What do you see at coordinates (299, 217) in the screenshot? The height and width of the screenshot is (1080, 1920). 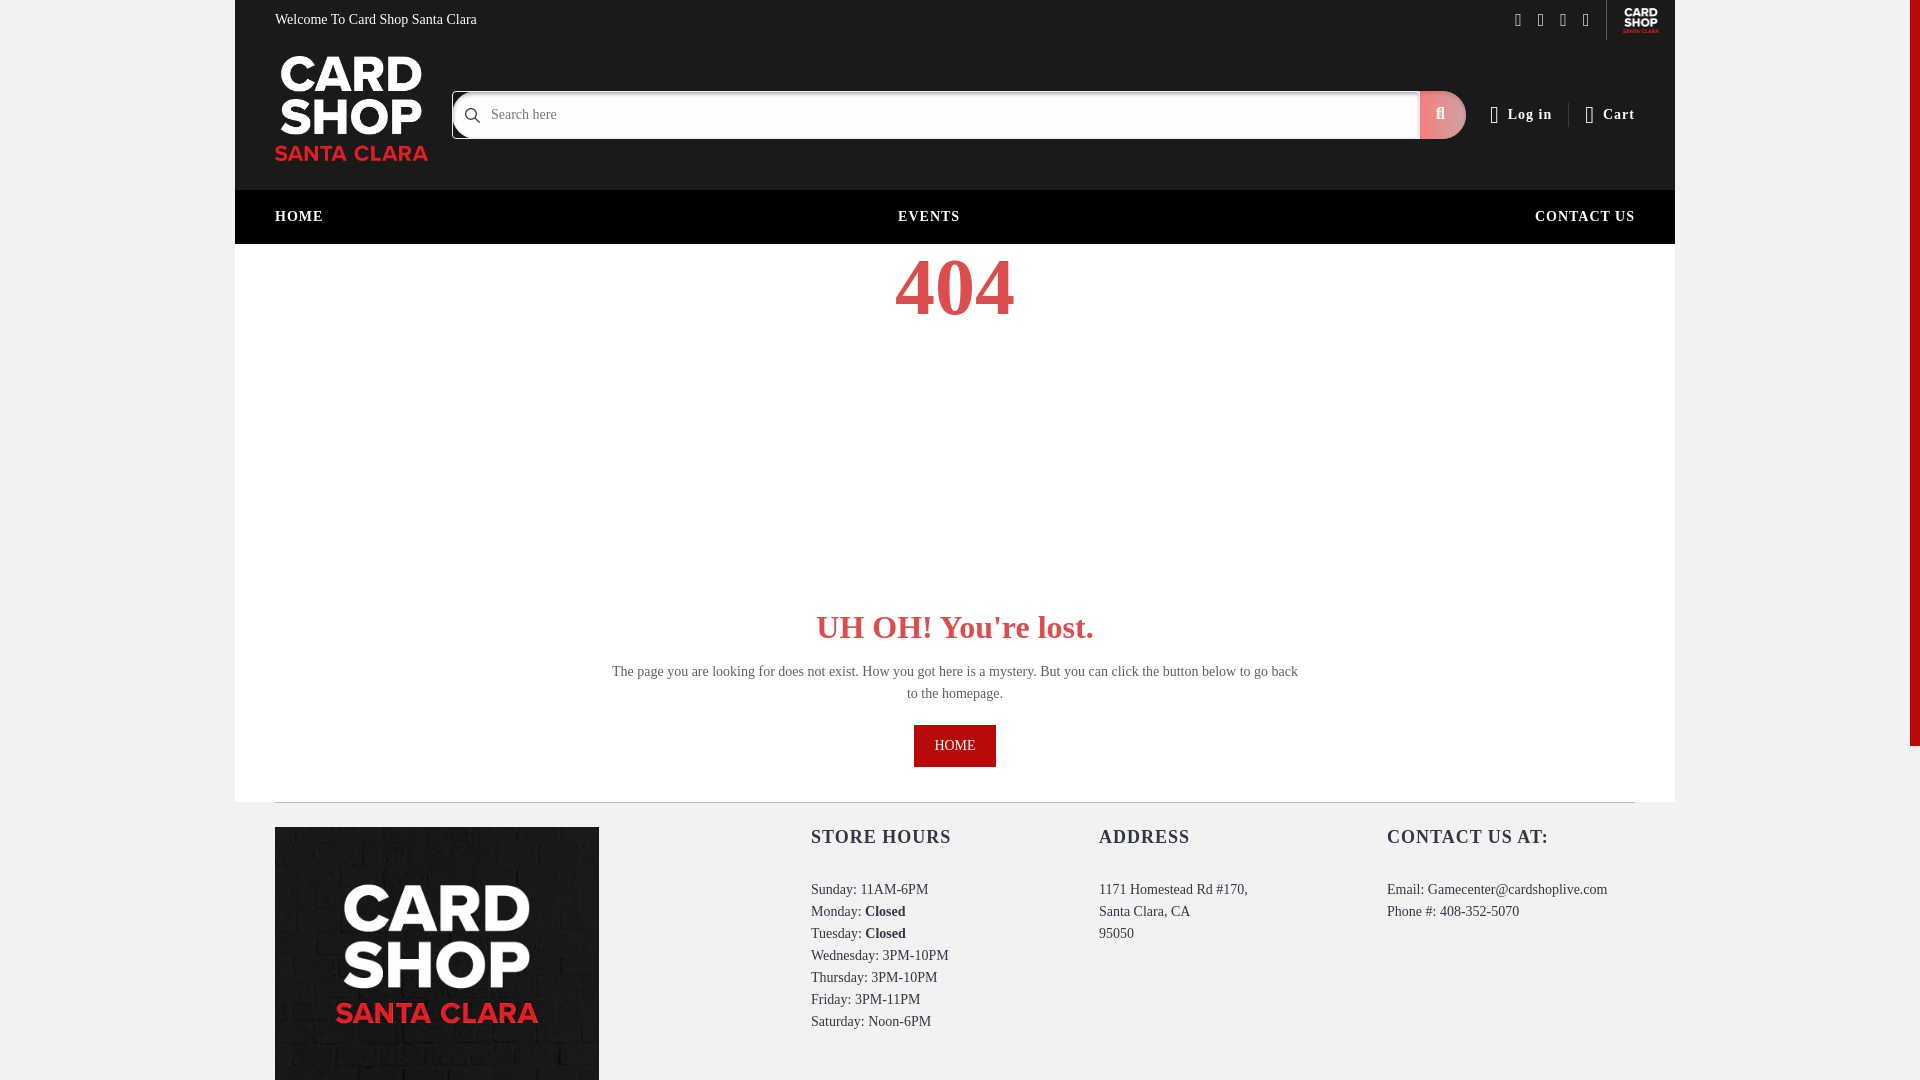 I see `HOME` at bounding box center [299, 217].